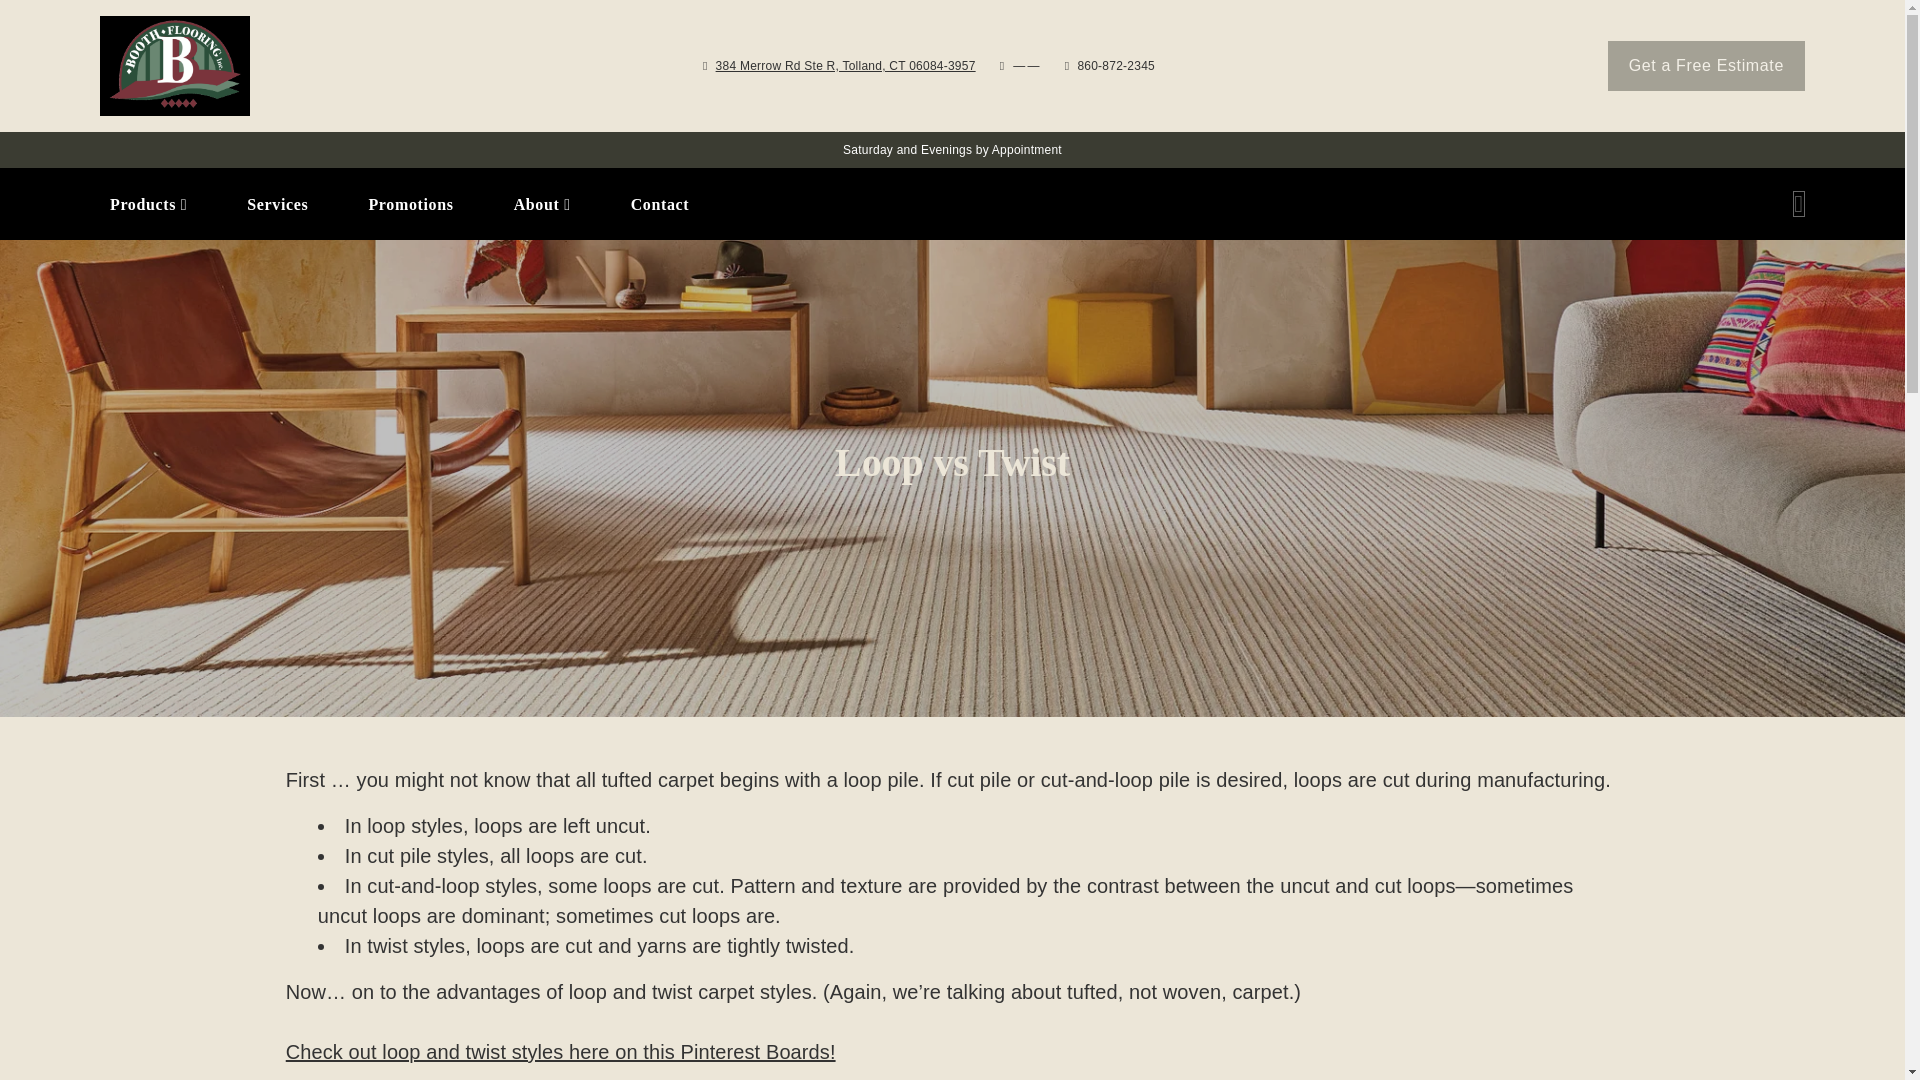  I want to click on Get a Free Estimate, so click(1706, 66).